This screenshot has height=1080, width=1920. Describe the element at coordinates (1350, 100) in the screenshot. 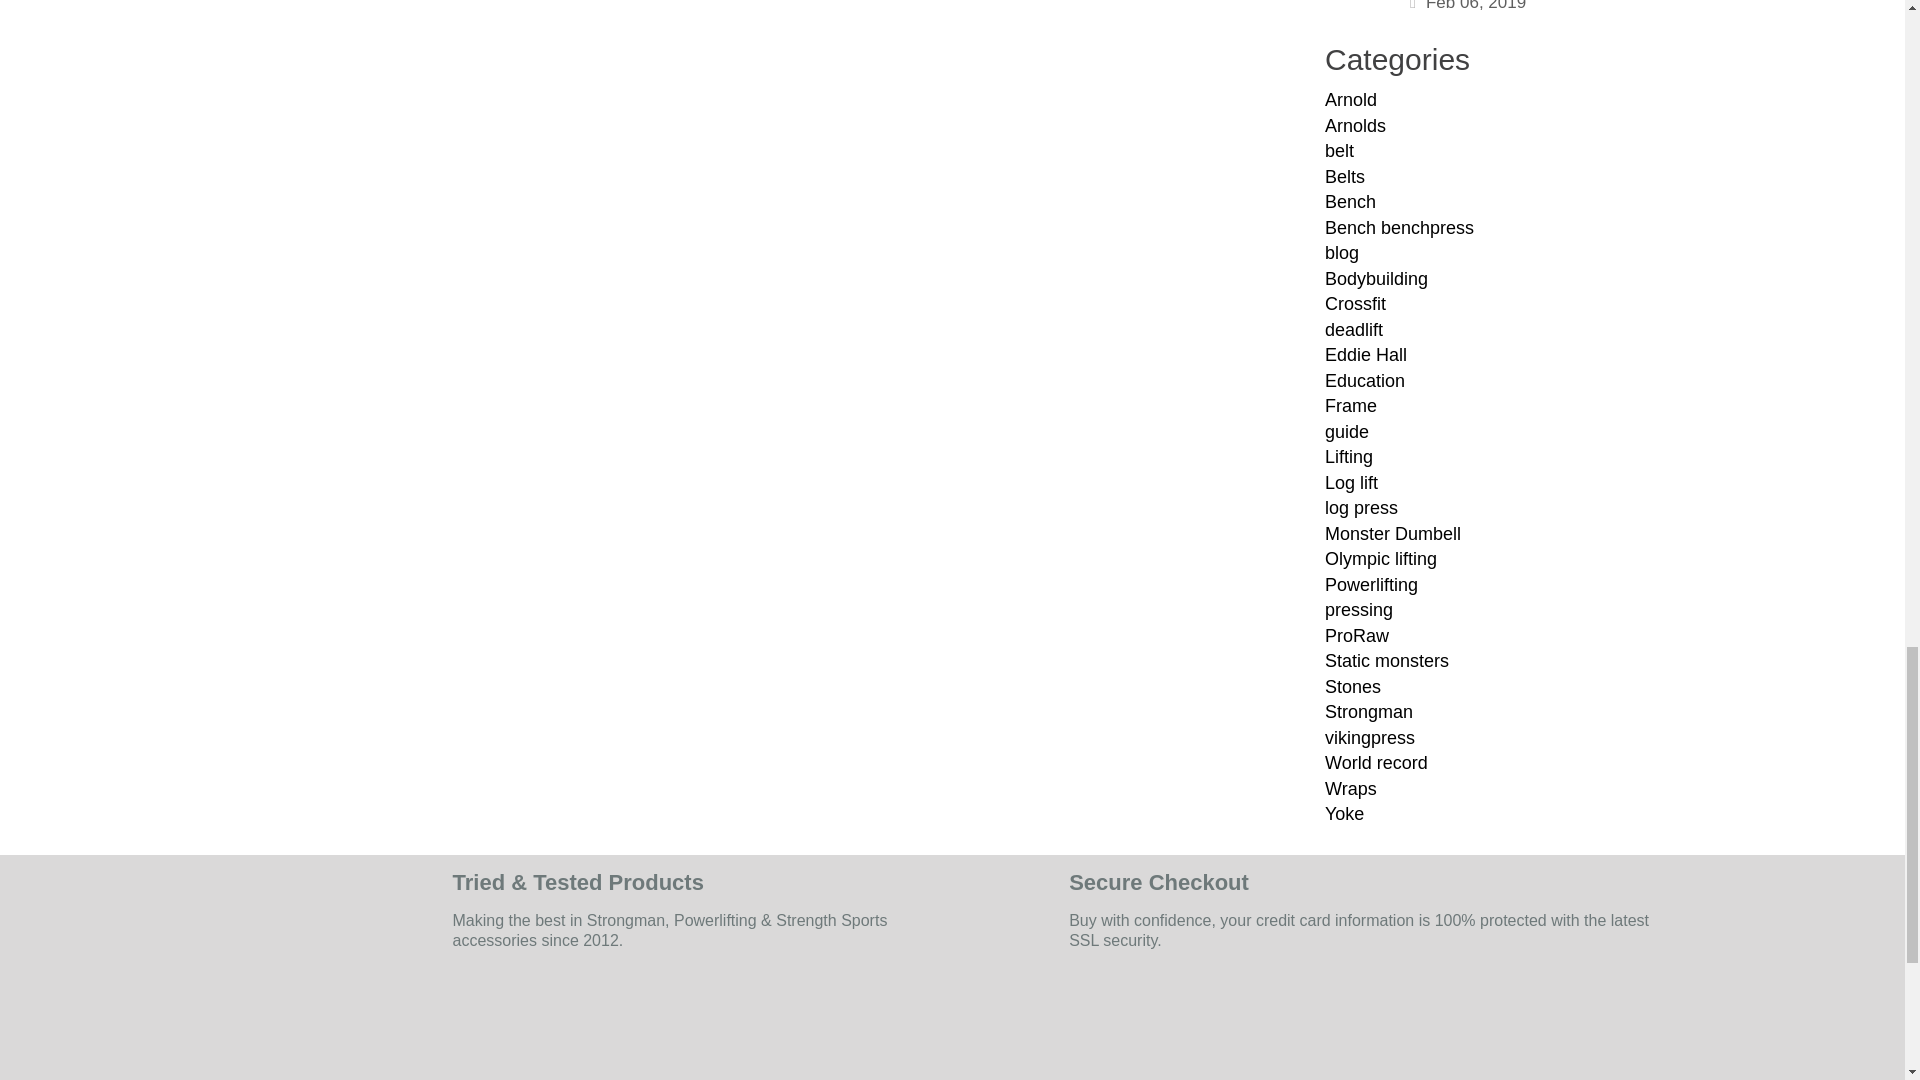

I see `Show articles tagged Arnold` at that location.